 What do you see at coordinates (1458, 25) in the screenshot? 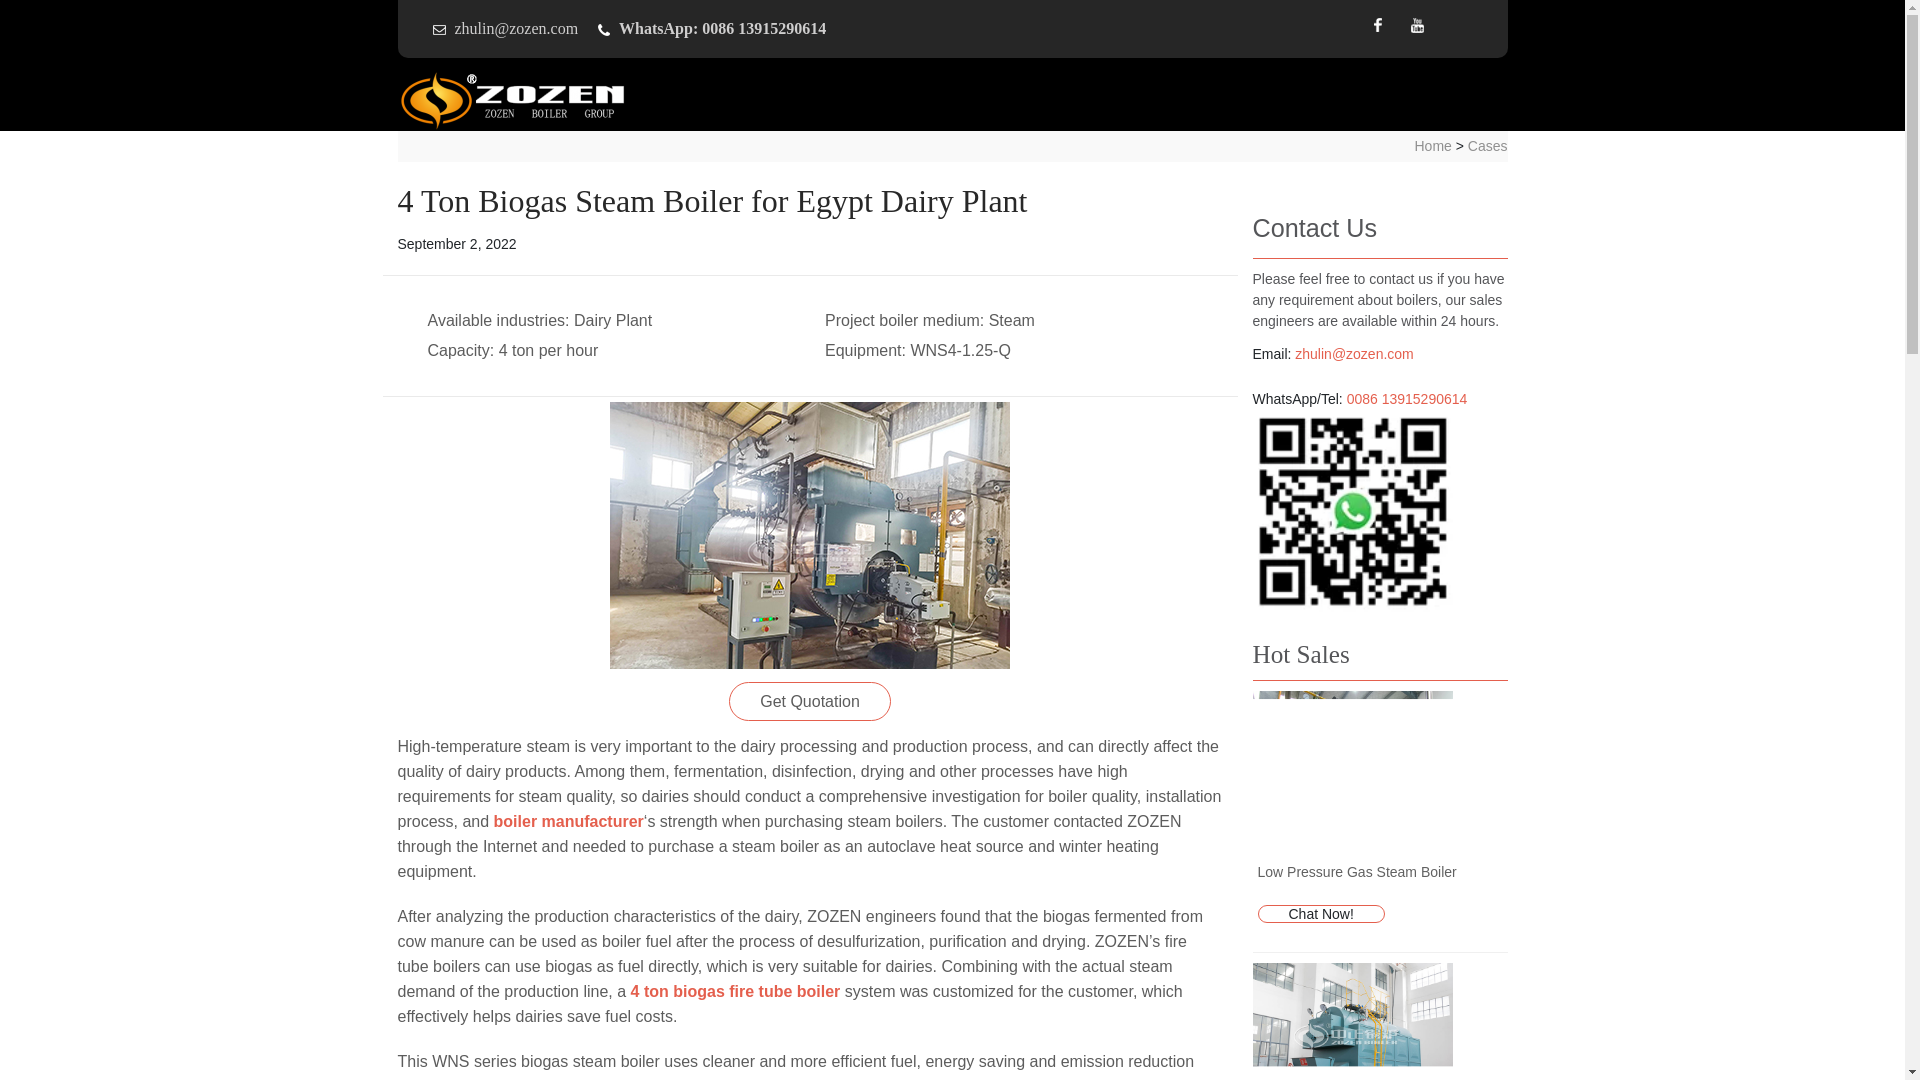
I see `linkedin` at bounding box center [1458, 25].